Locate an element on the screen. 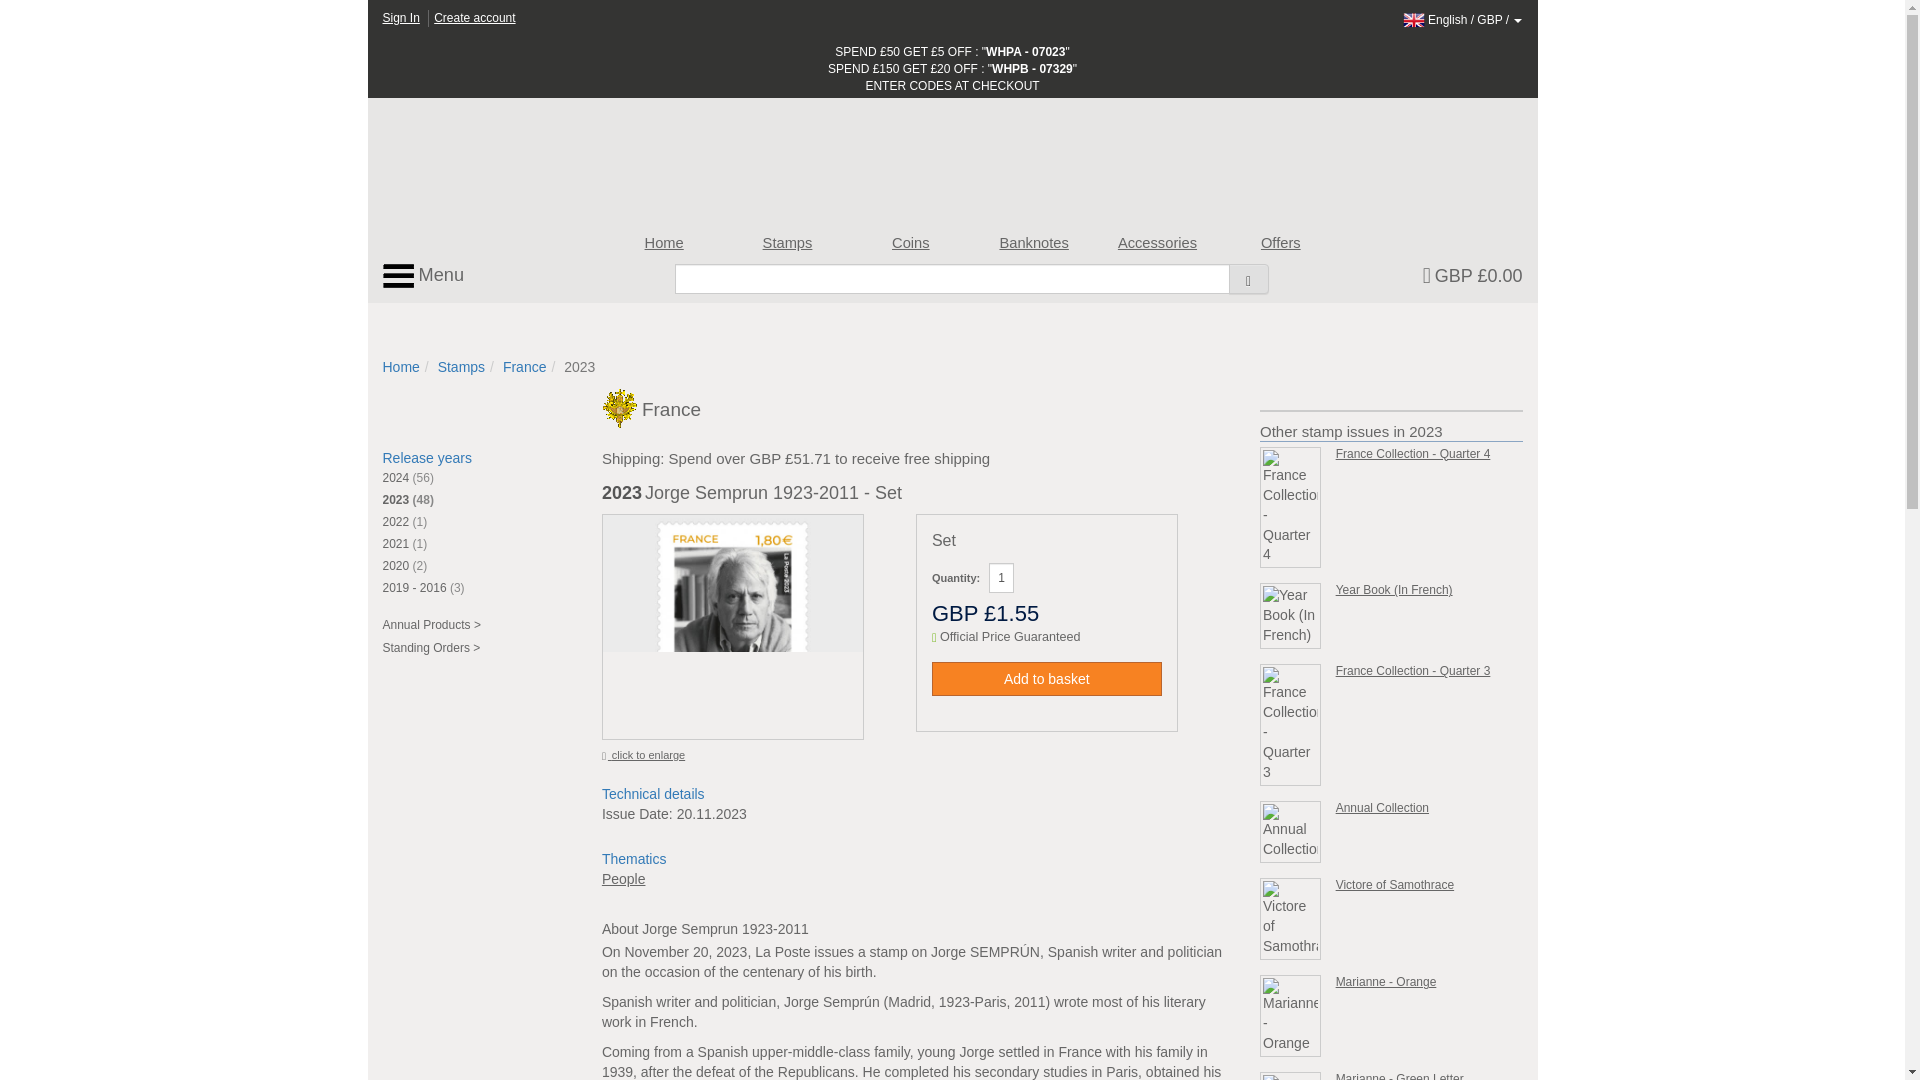 This screenshot has height=1080, width=1920. Menu is located at coordinates (468, 276).